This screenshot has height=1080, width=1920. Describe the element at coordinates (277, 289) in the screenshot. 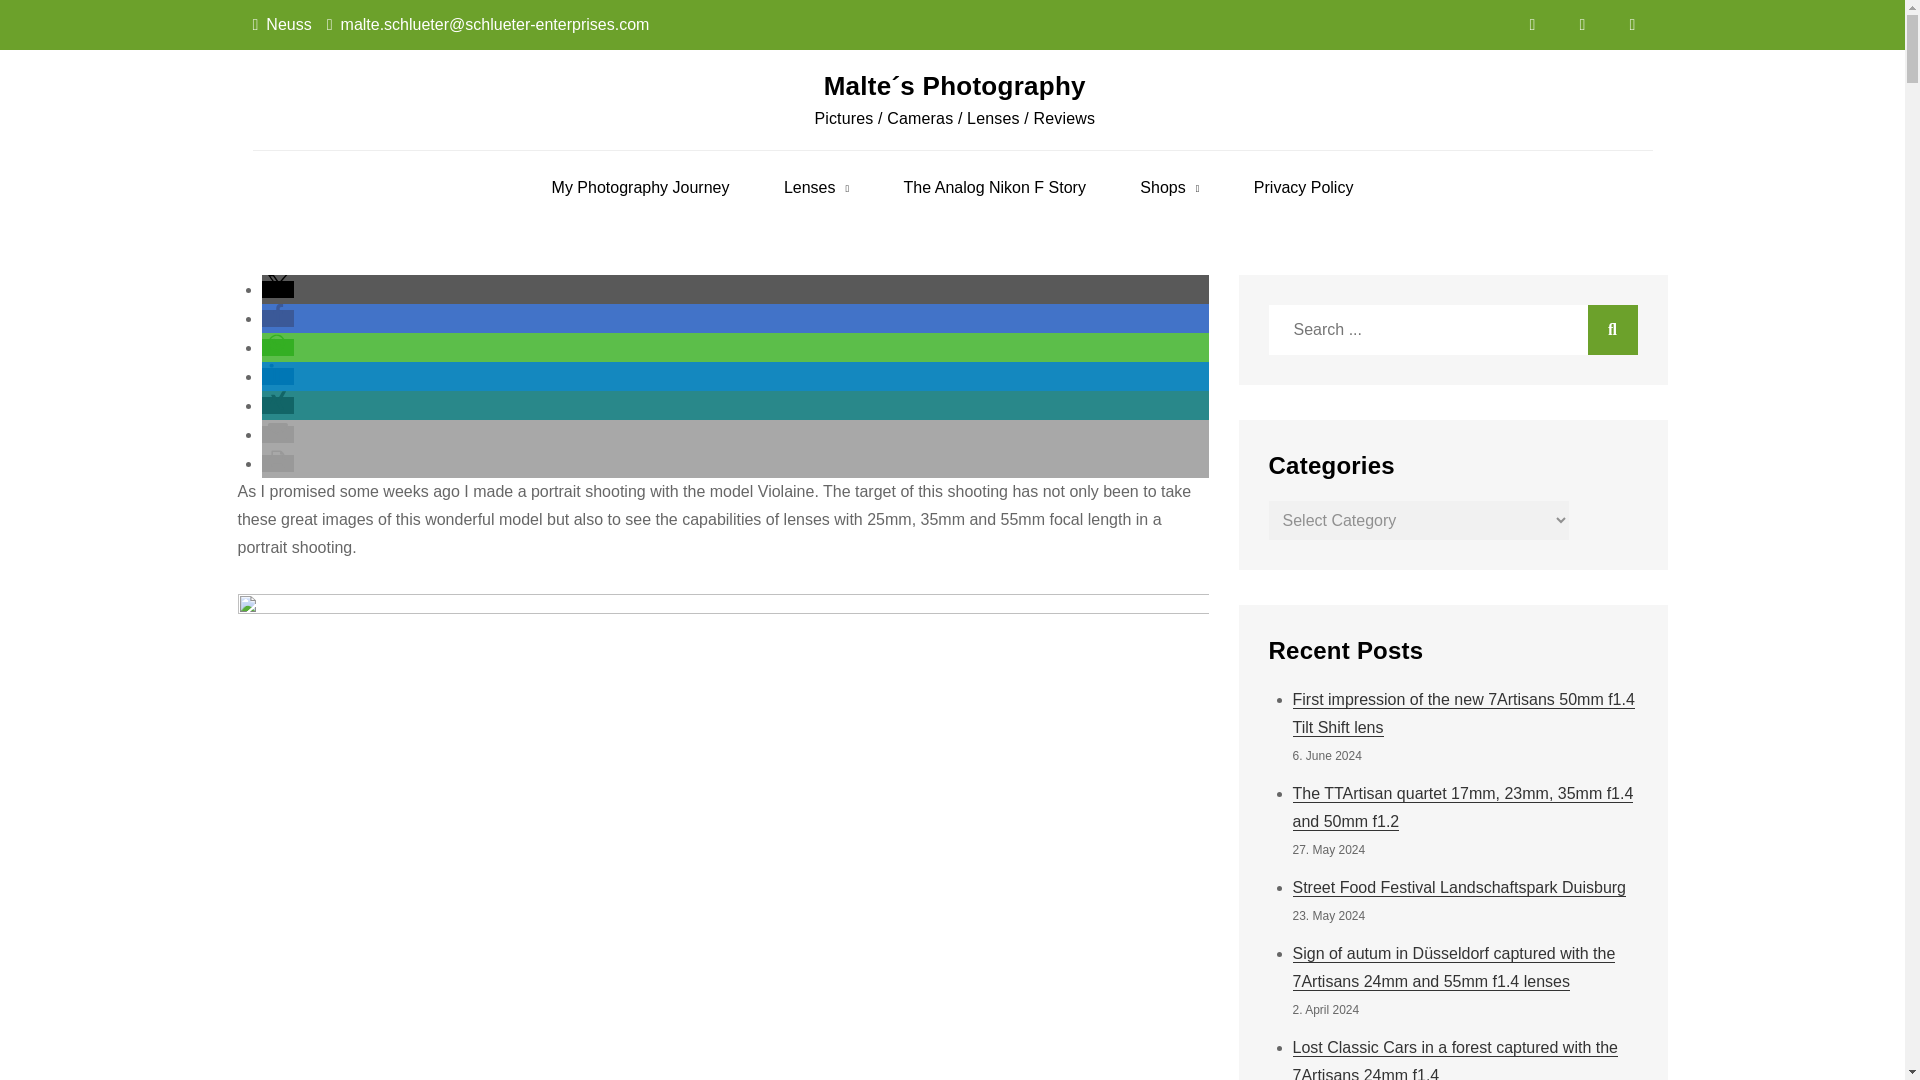

I see `Bei X teilen` at that location.